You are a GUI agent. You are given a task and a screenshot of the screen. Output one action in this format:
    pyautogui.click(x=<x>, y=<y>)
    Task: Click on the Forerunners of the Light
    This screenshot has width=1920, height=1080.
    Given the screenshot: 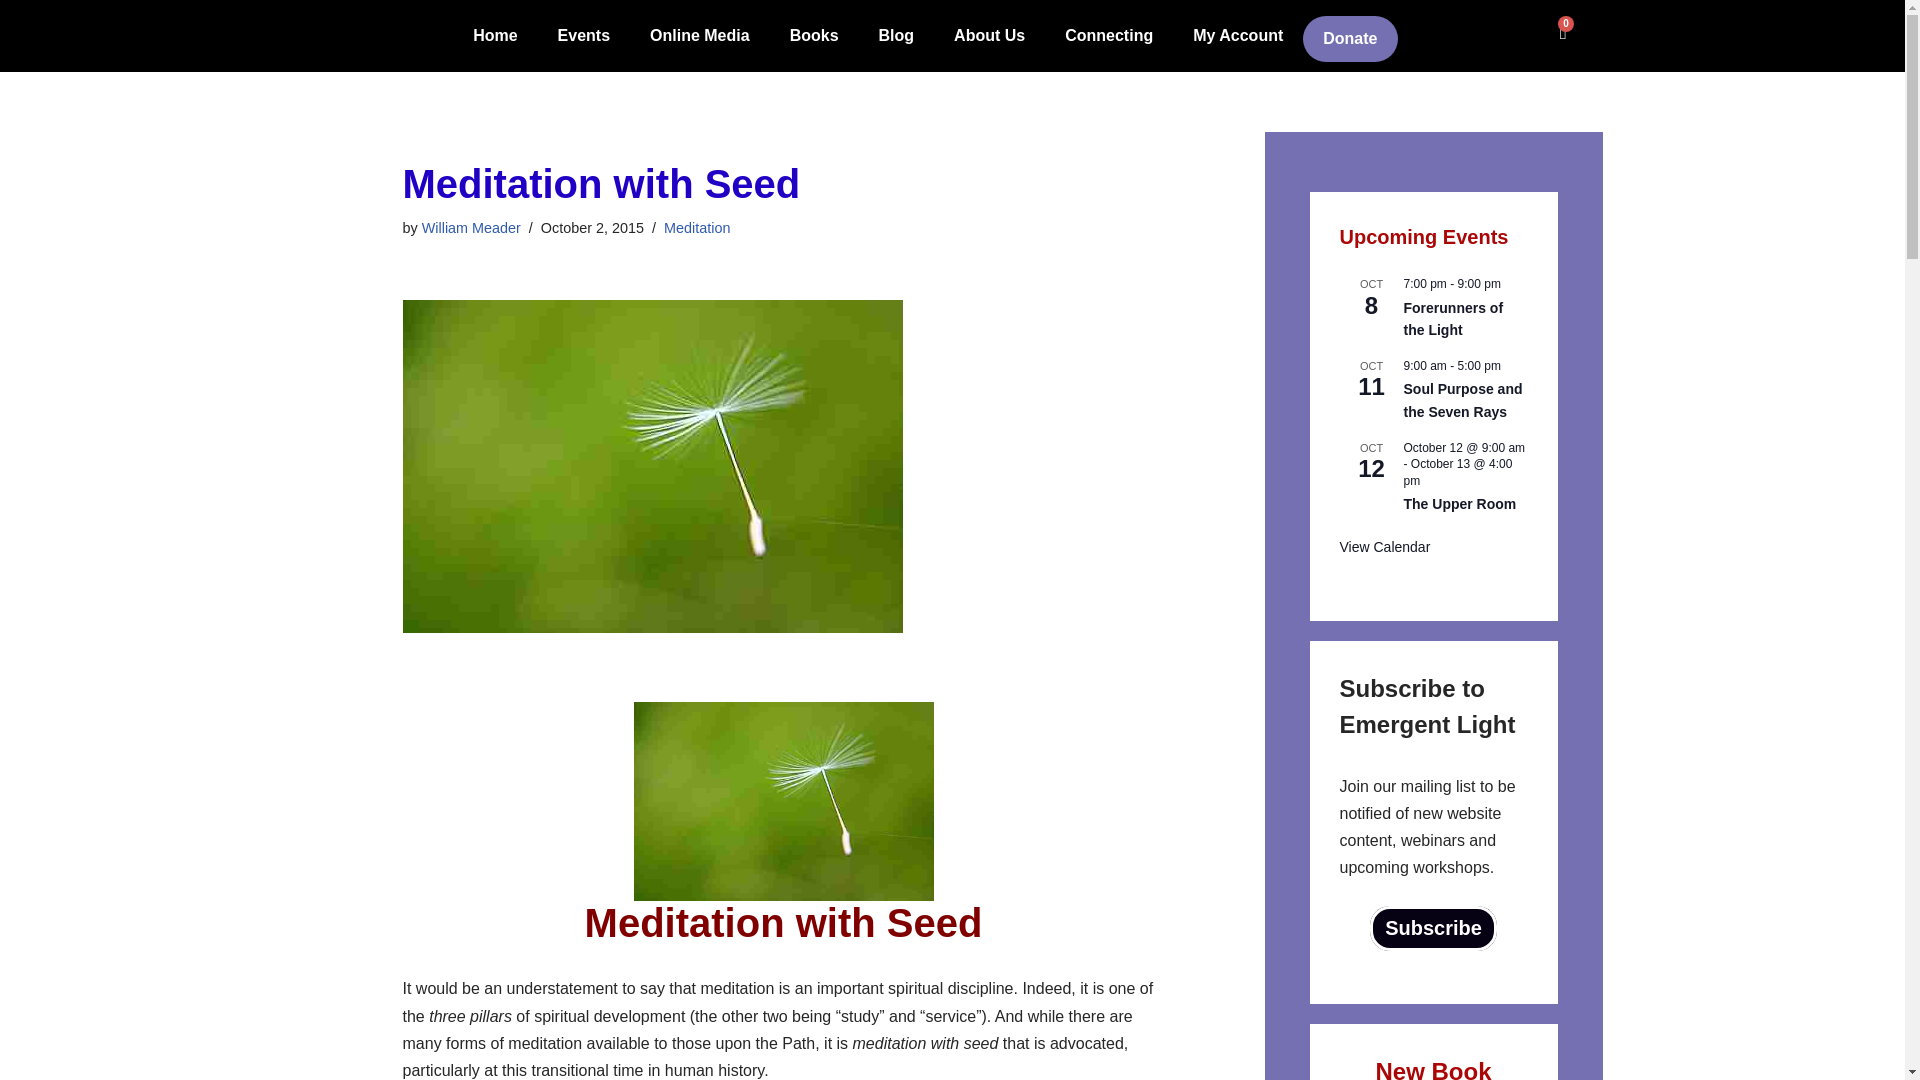 What is the action you would take?
    pyautogui.click(x=1453, y=320)
    